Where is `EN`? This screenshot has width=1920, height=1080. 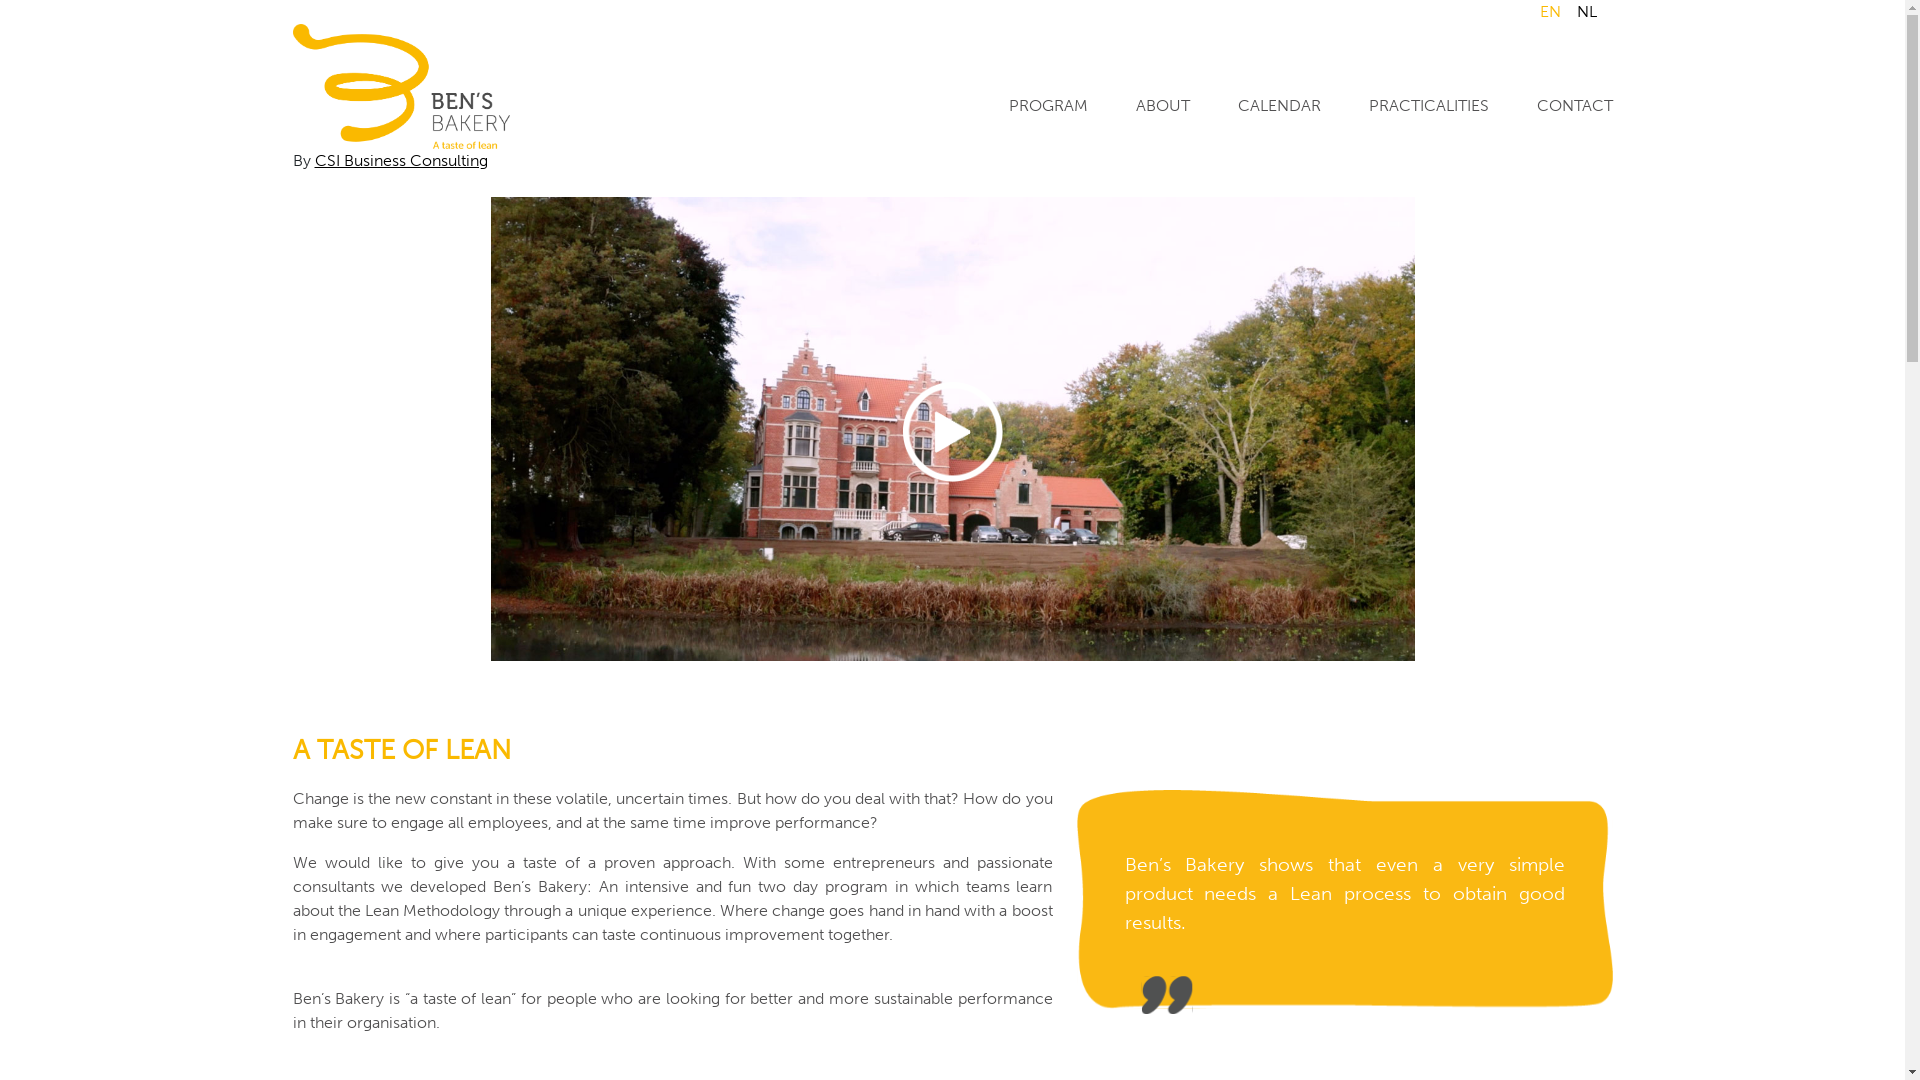 EN is located at coordinates (1550, 12).